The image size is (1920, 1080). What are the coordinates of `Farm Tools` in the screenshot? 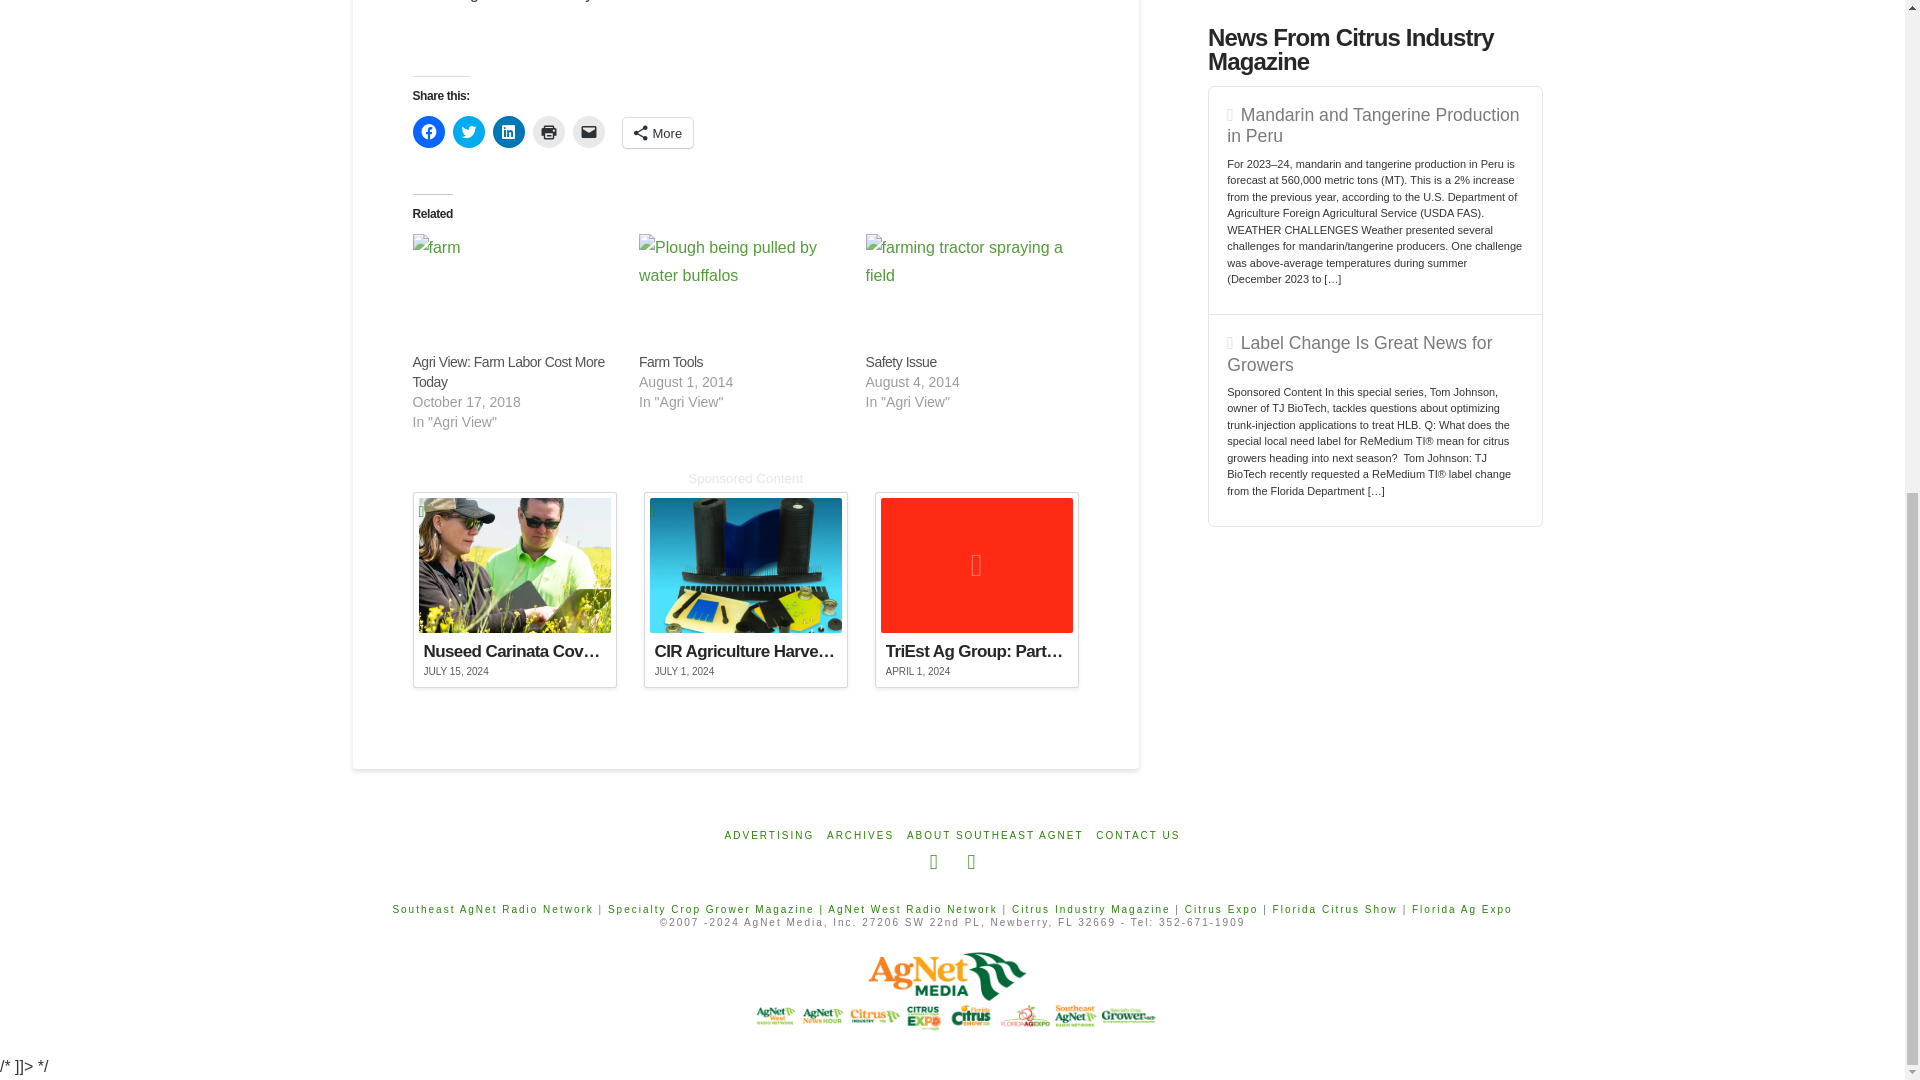 It's located at (742, 293).